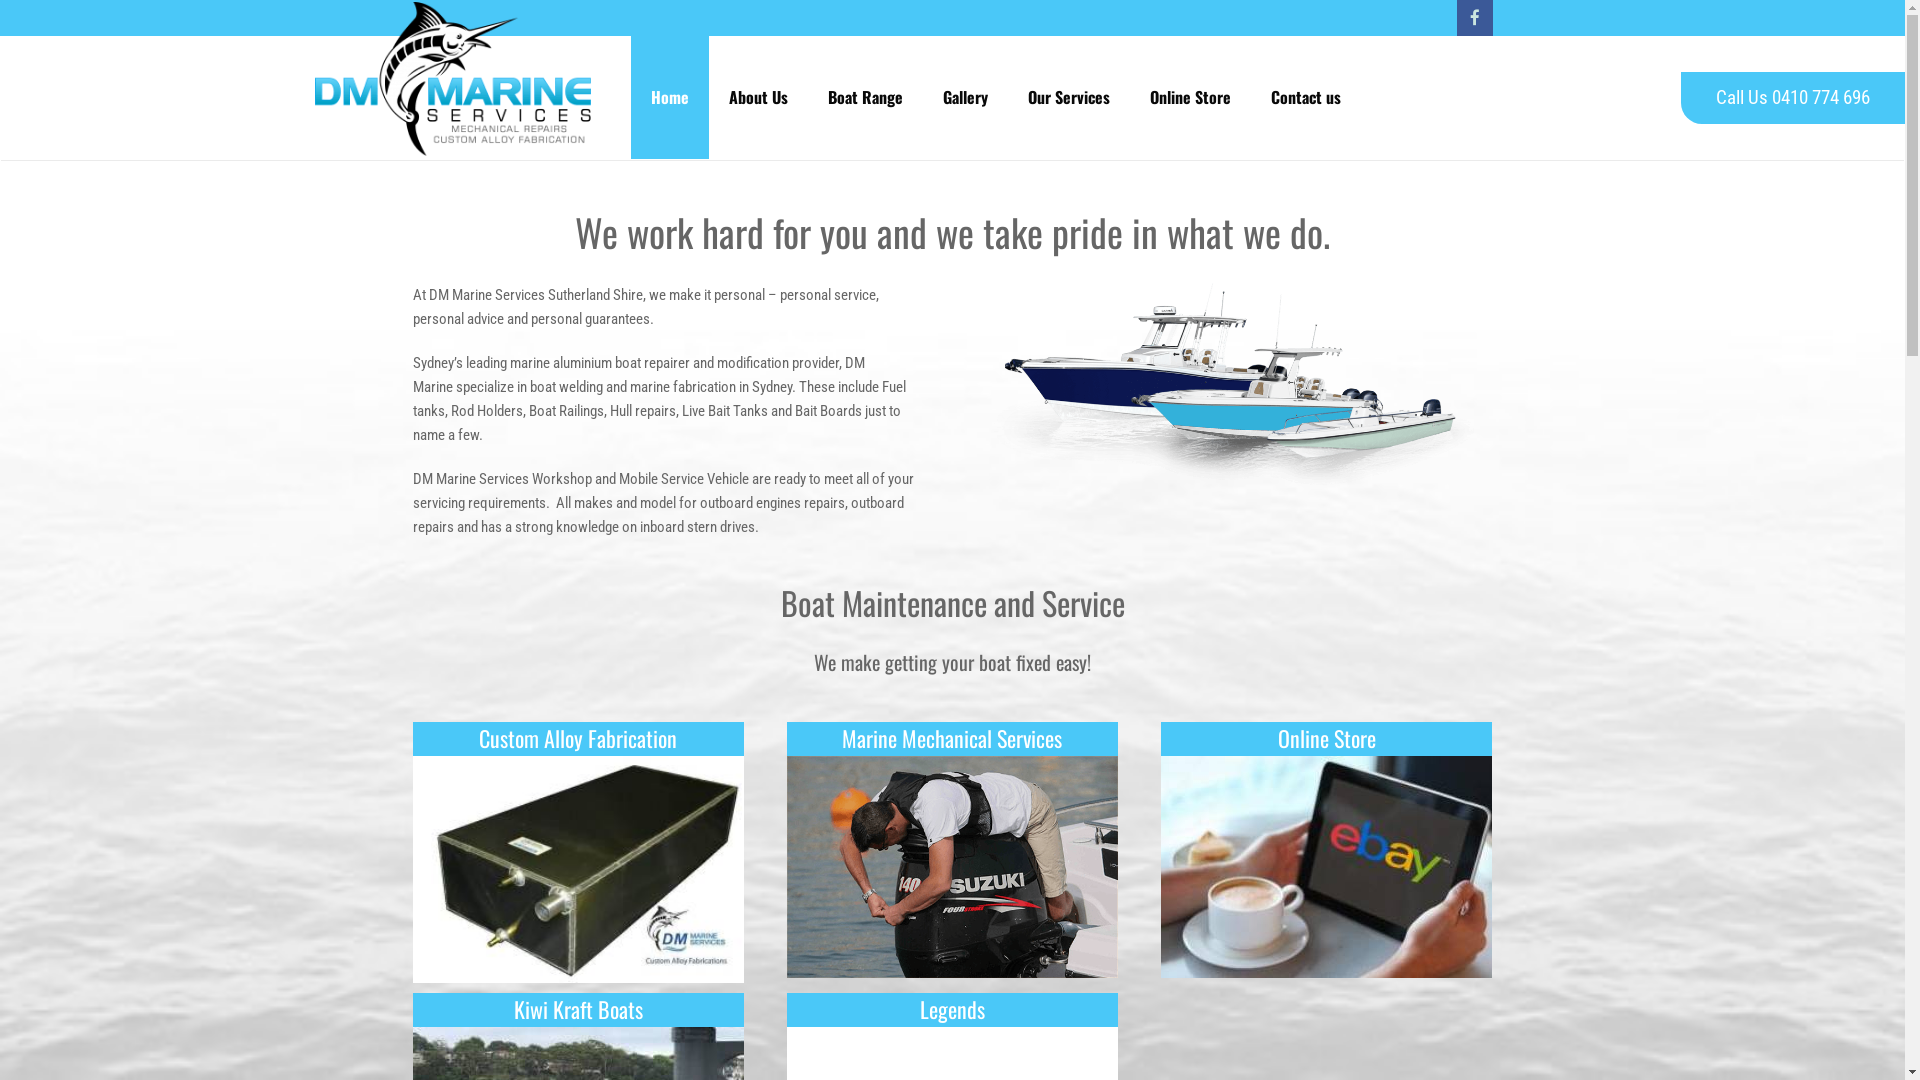  I want to click on Contact us, so click(1305, 98).